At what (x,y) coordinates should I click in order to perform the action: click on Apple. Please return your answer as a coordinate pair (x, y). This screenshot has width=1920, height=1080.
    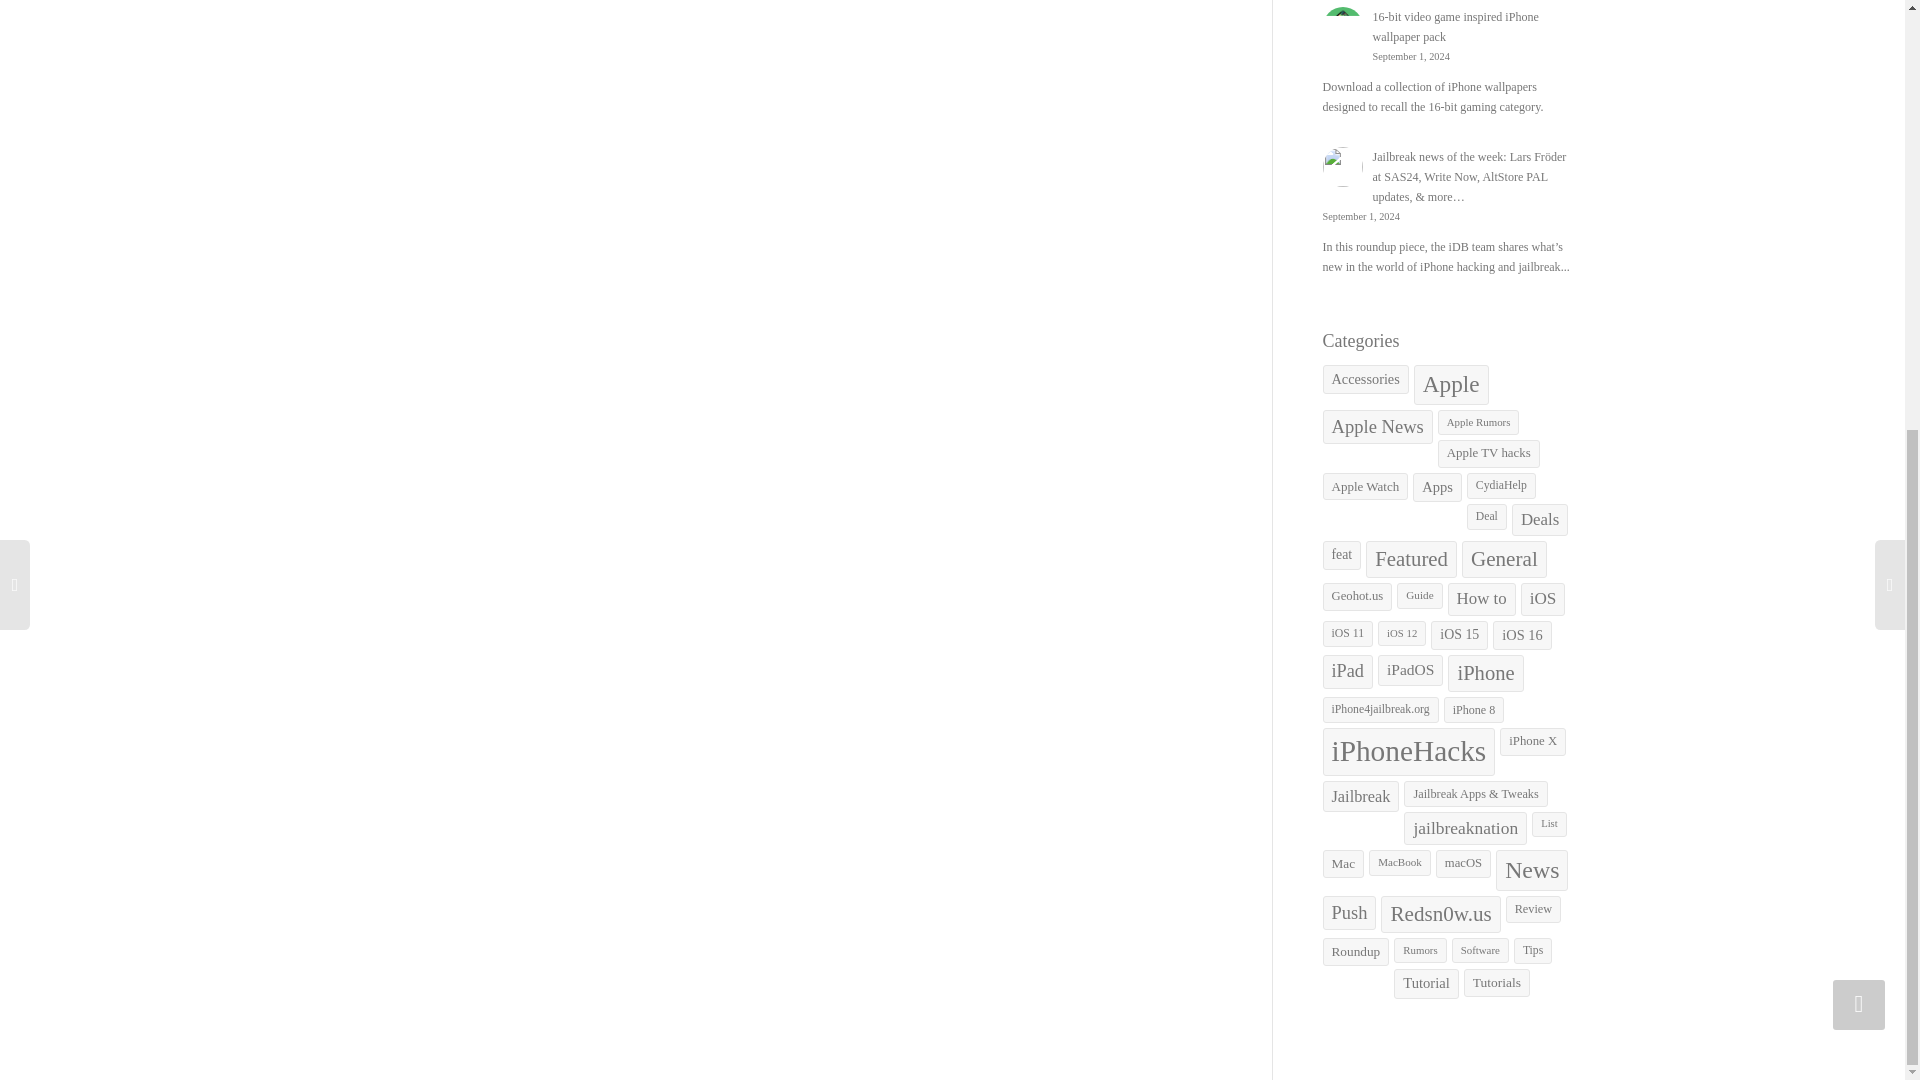
    Looking at the image, I should click on (1451, 385).